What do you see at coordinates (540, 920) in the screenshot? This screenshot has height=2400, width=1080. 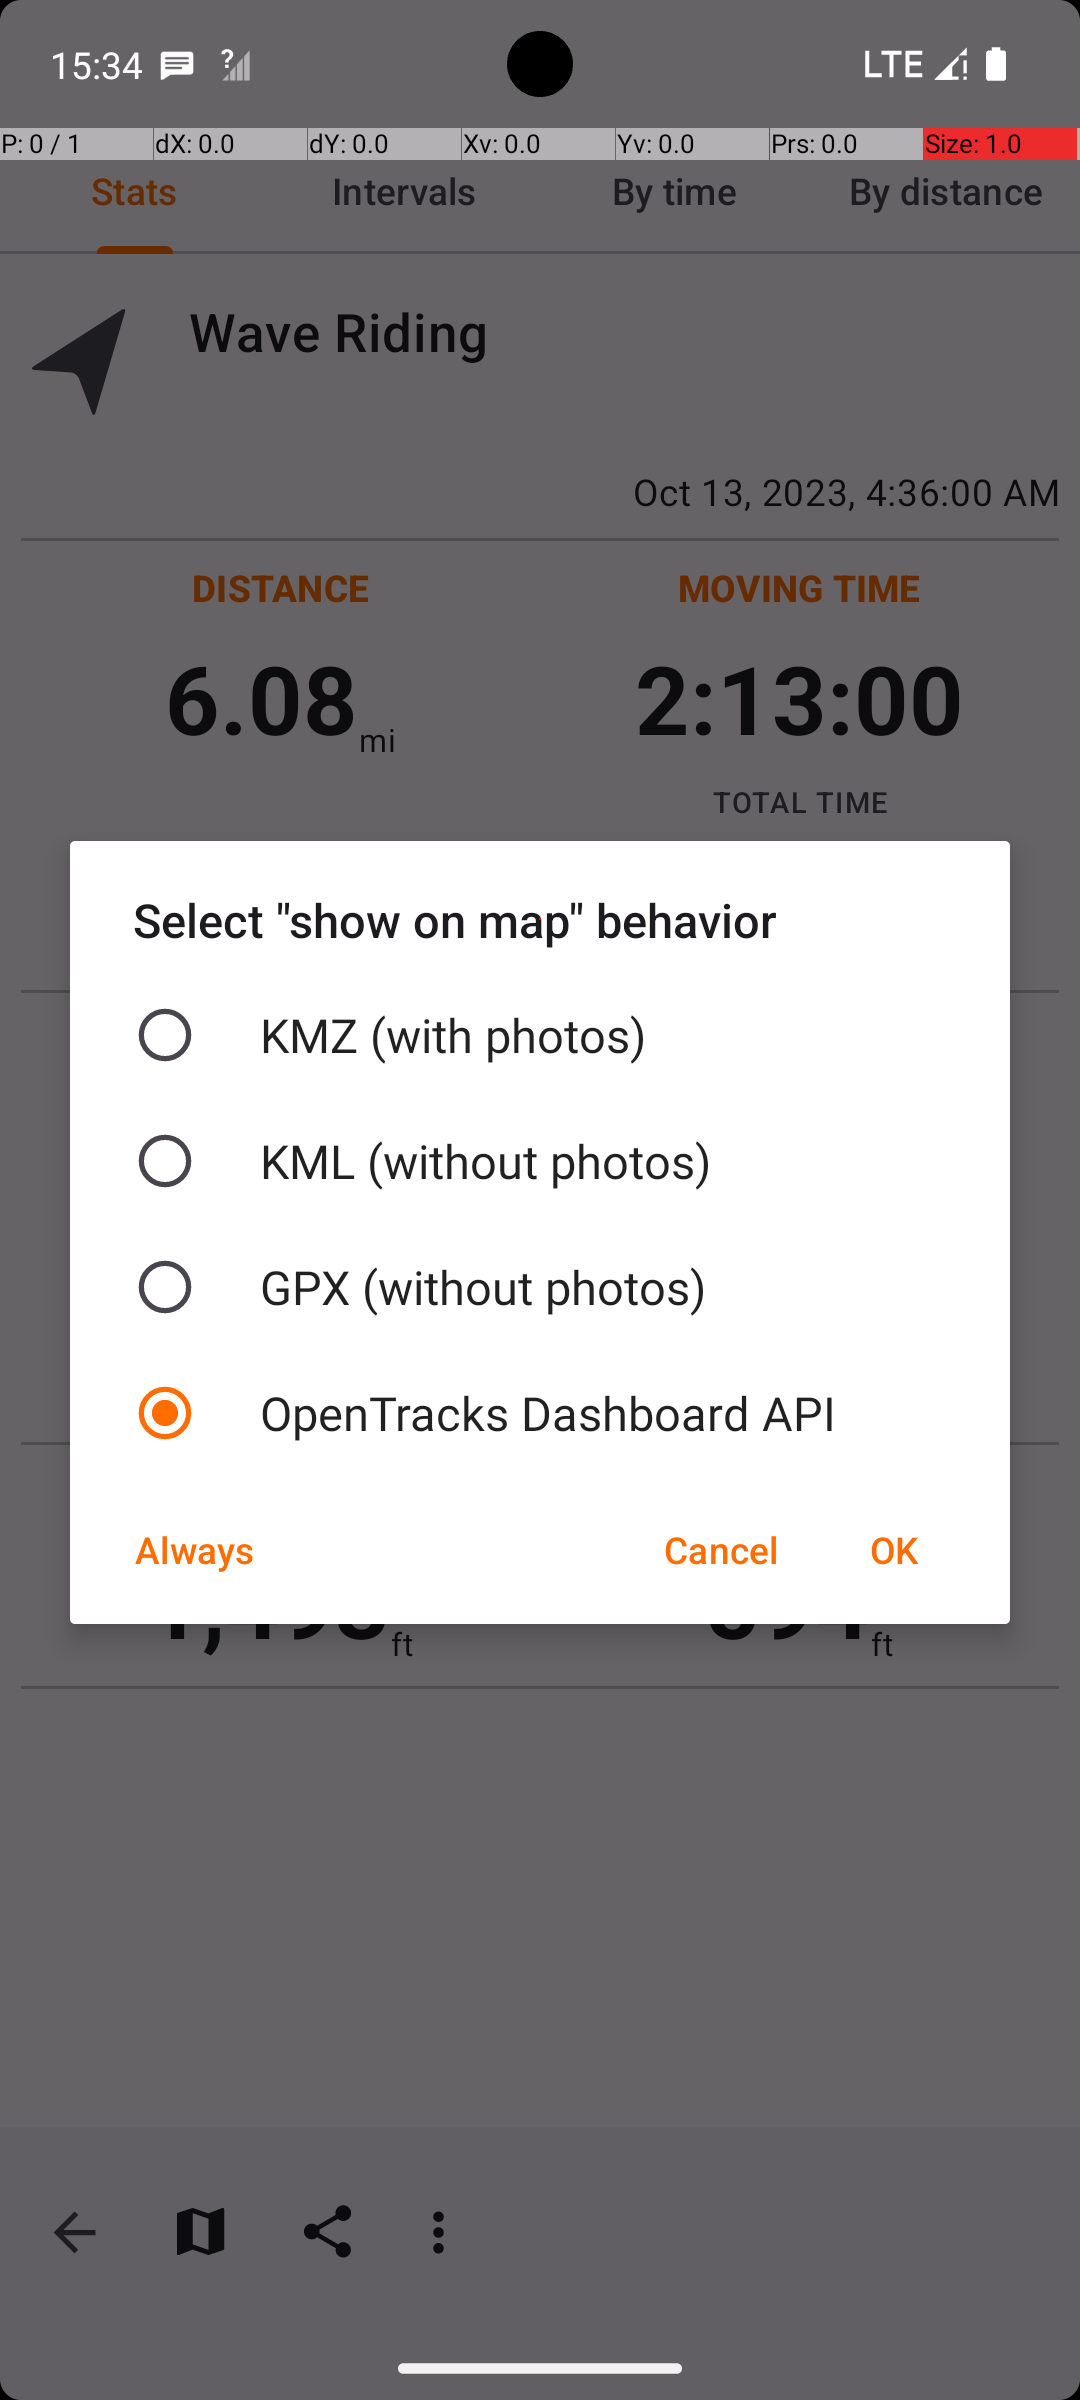 I see `Select "show on map" behavior` at bounding box center [540, 920].